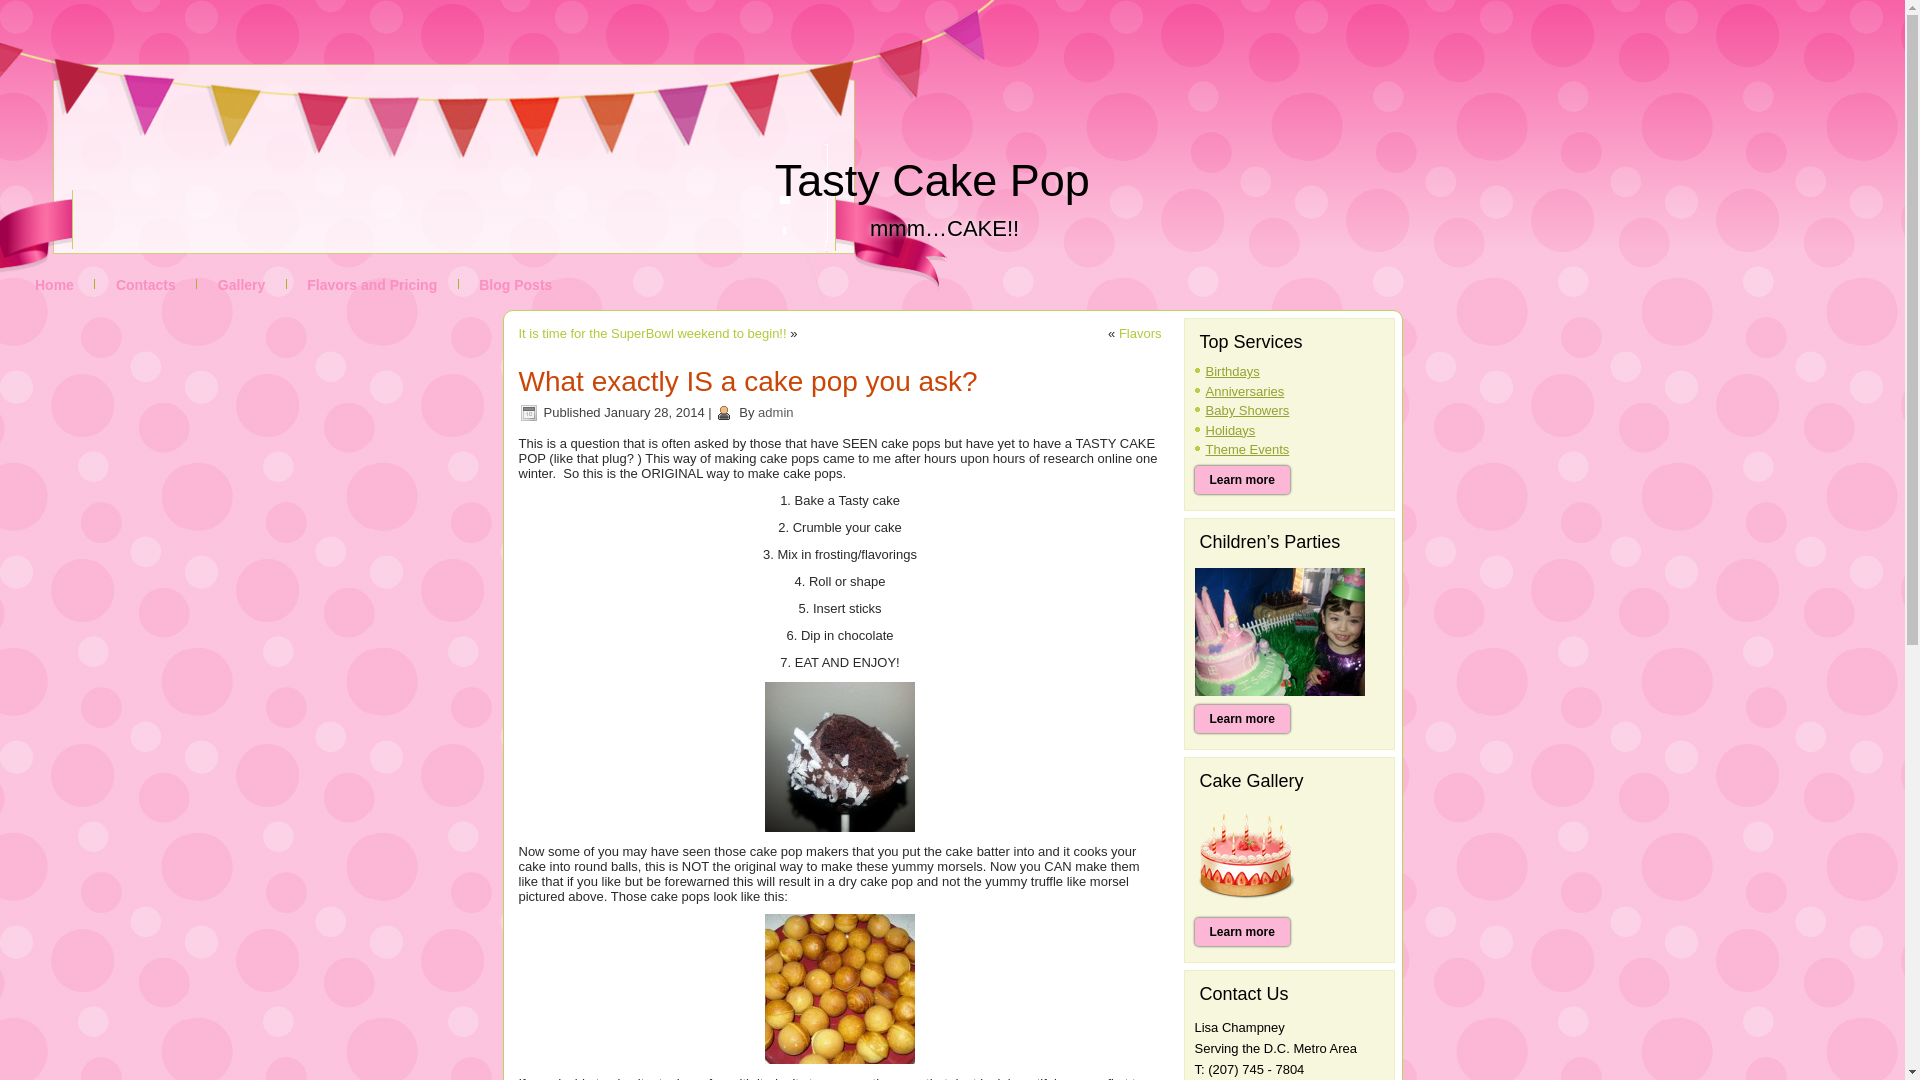 This screenshot has width=1920, height=1080. Describe the element at coordinates (371, 285) in the screenshot. I see `Flavors and Pricing` at that location.